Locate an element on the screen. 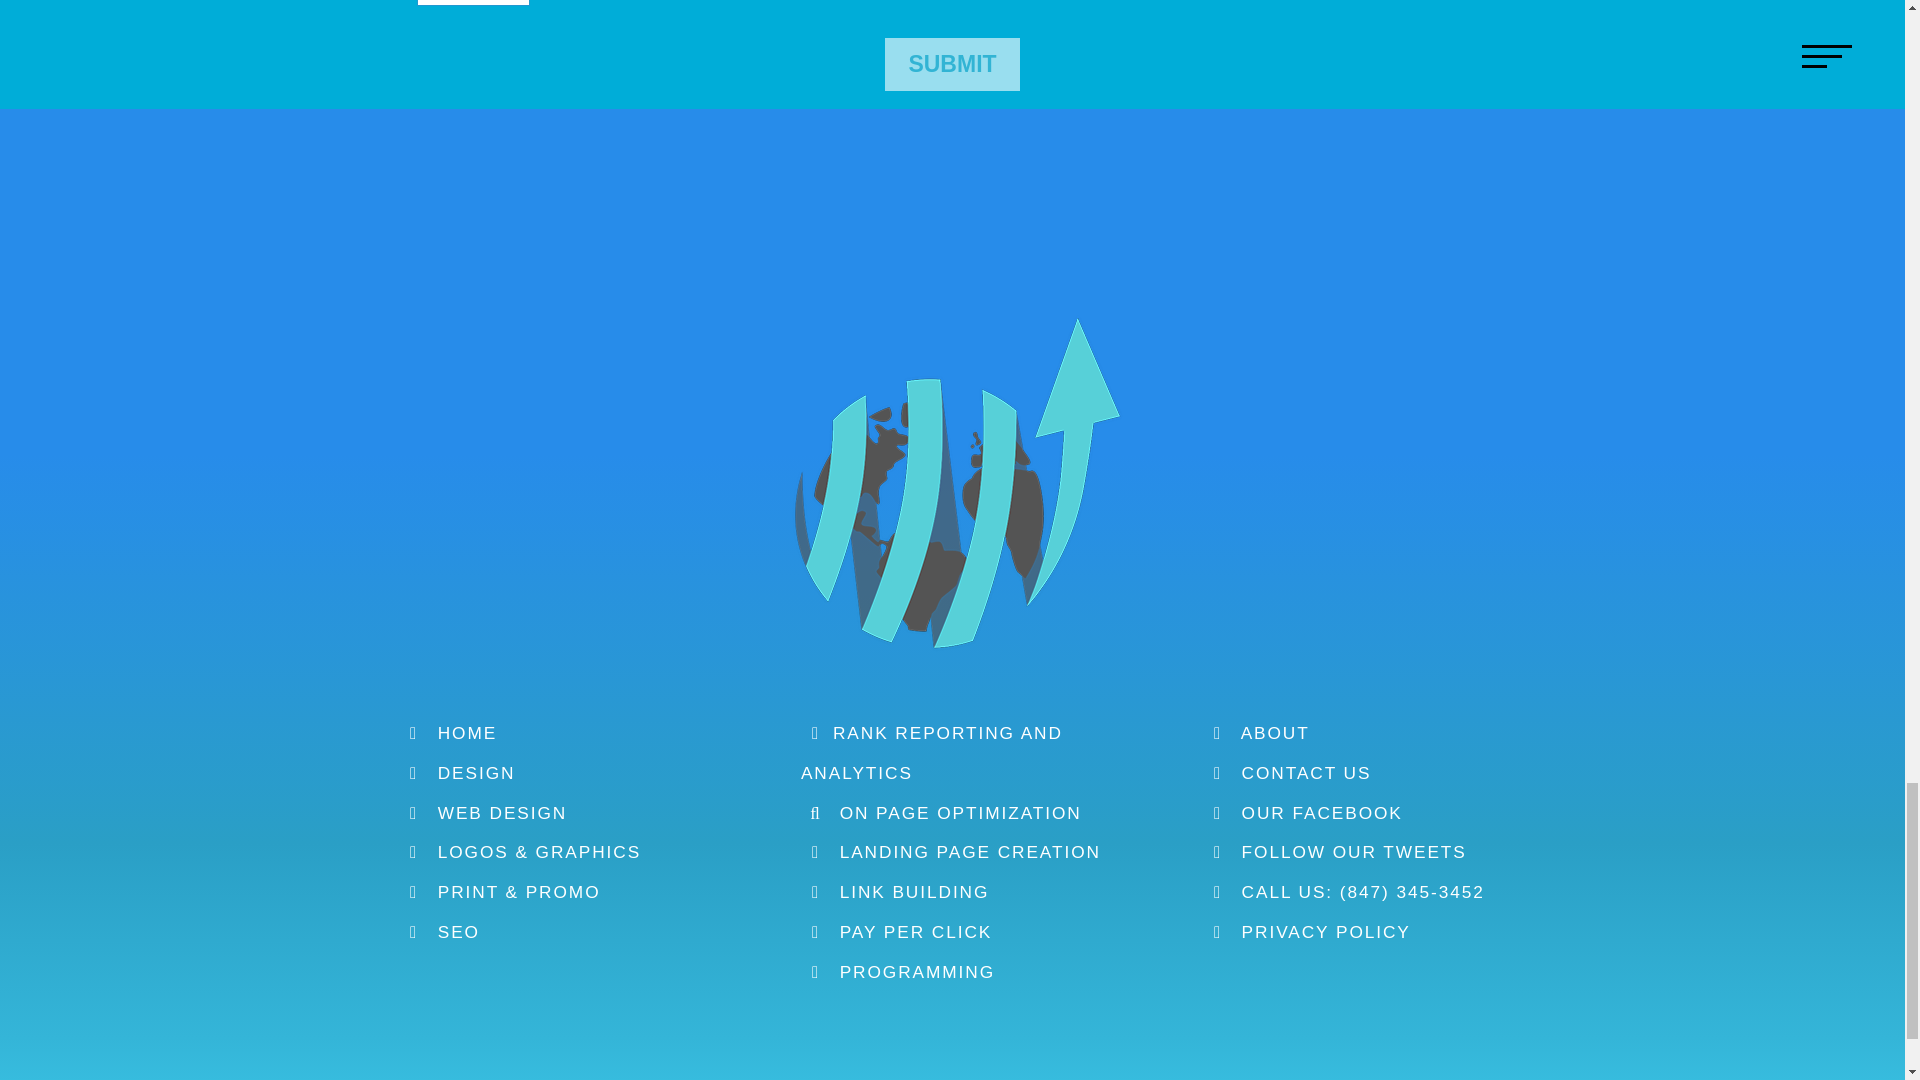 The width and height of the screenshot is (1920, 1080). SEO is located at coordinates (440, 932).